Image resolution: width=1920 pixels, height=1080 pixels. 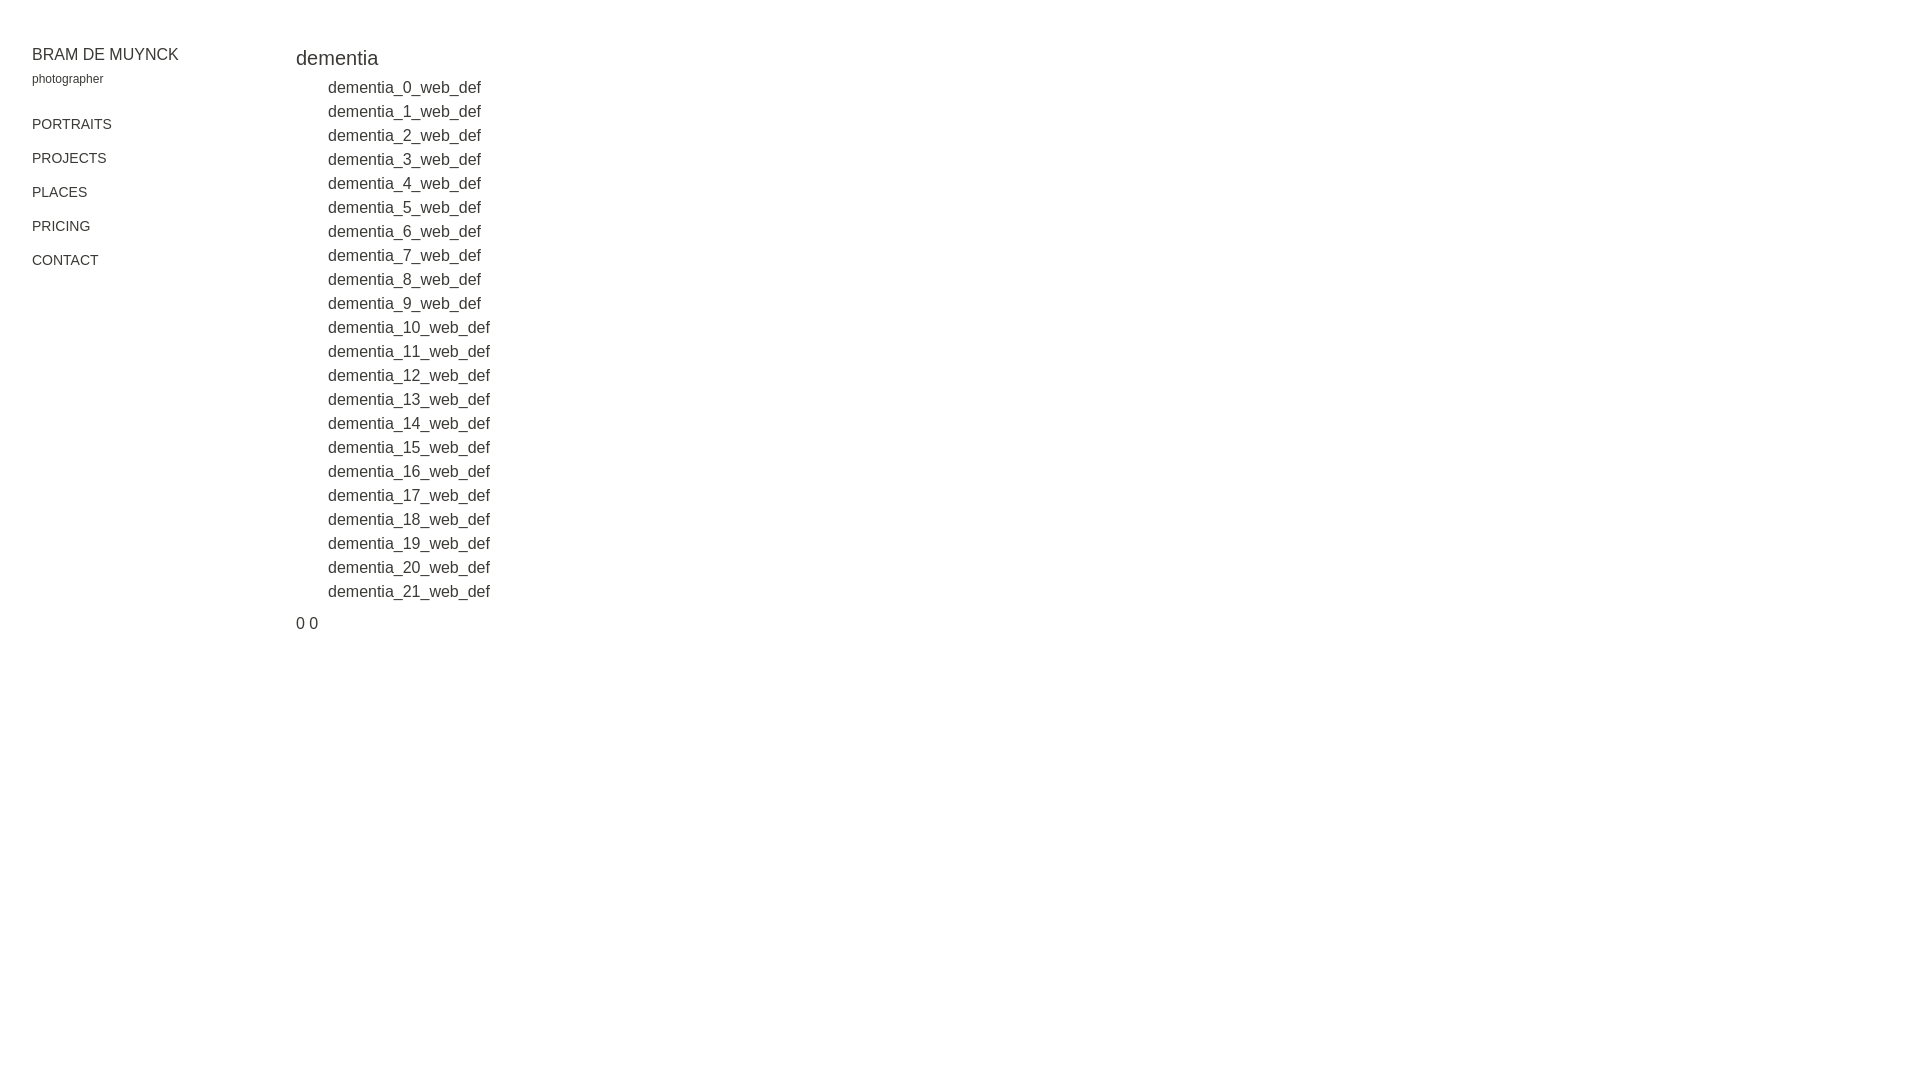 What do you see at coordinates (408, 568) in the screenshot?
I see `dementia_20_web_def` at bounding box center [408, 568].